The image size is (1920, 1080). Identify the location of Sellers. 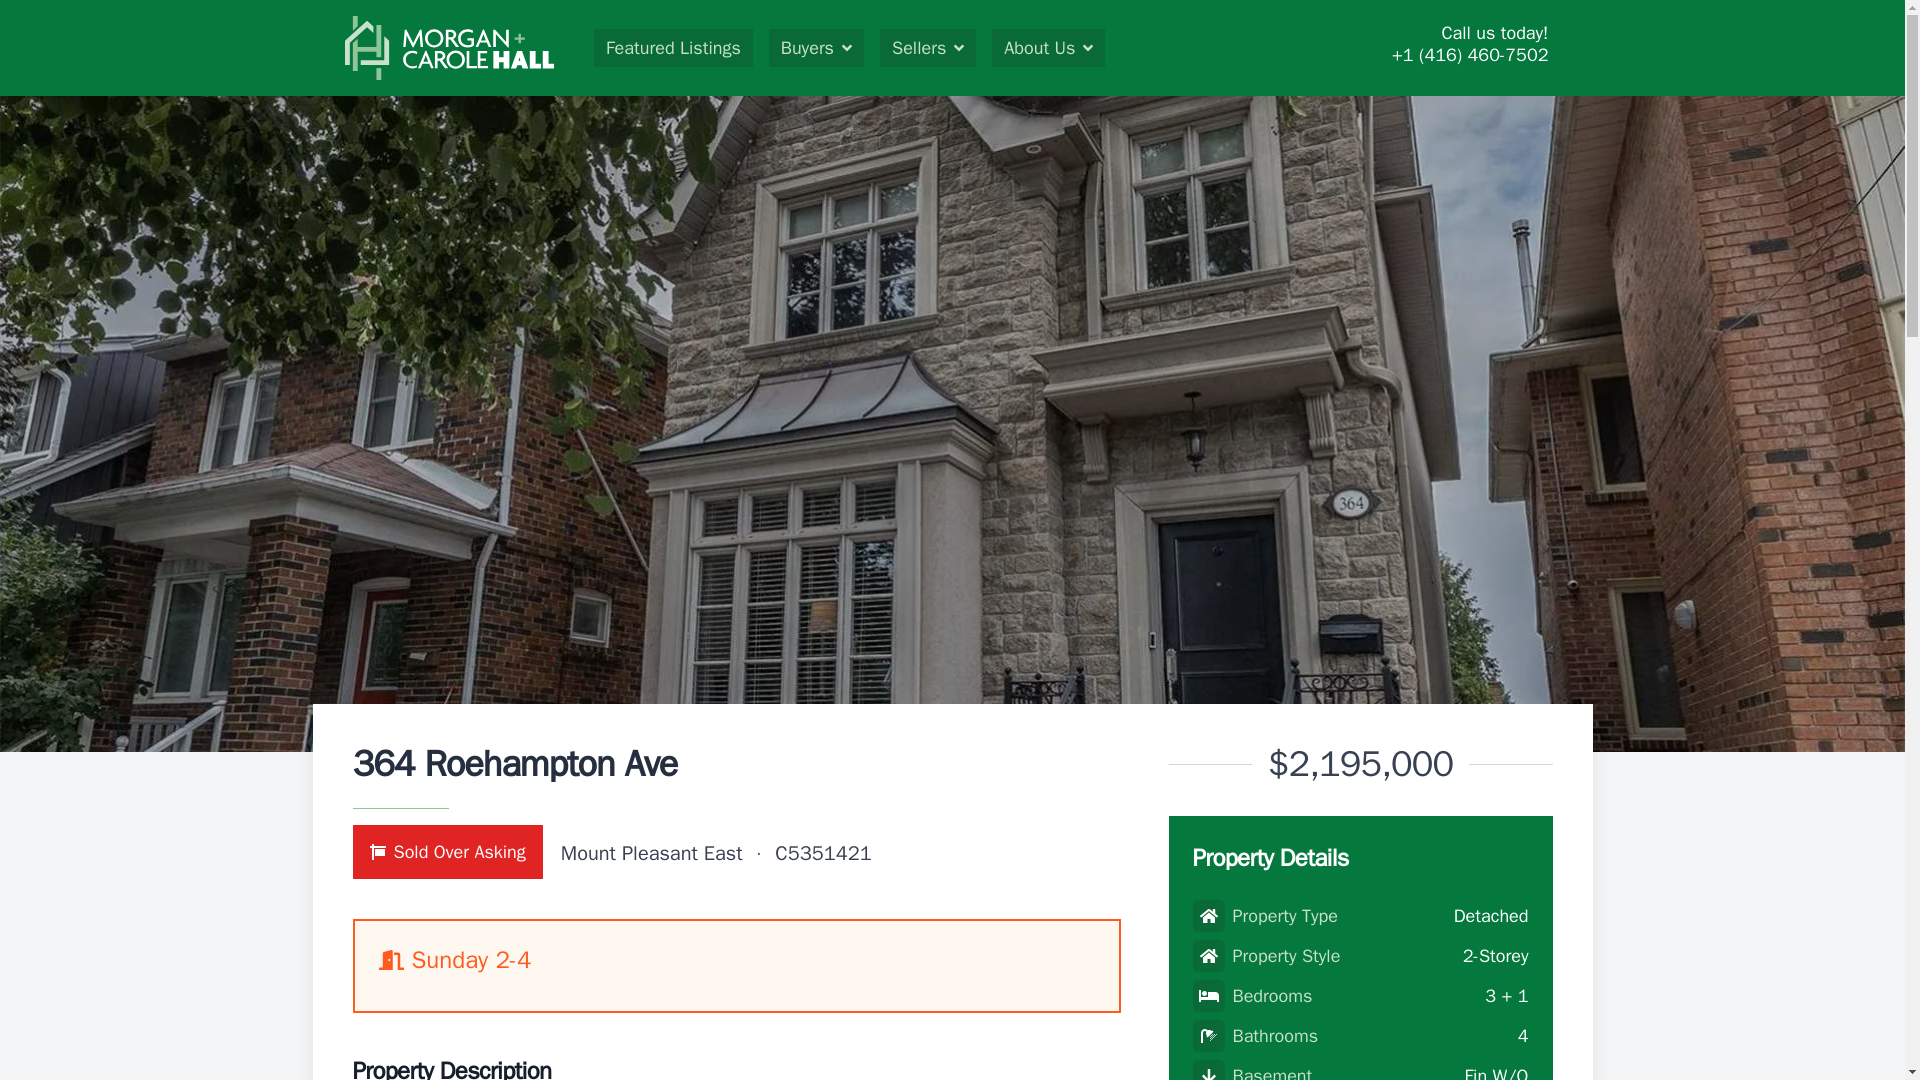
(927, 48).